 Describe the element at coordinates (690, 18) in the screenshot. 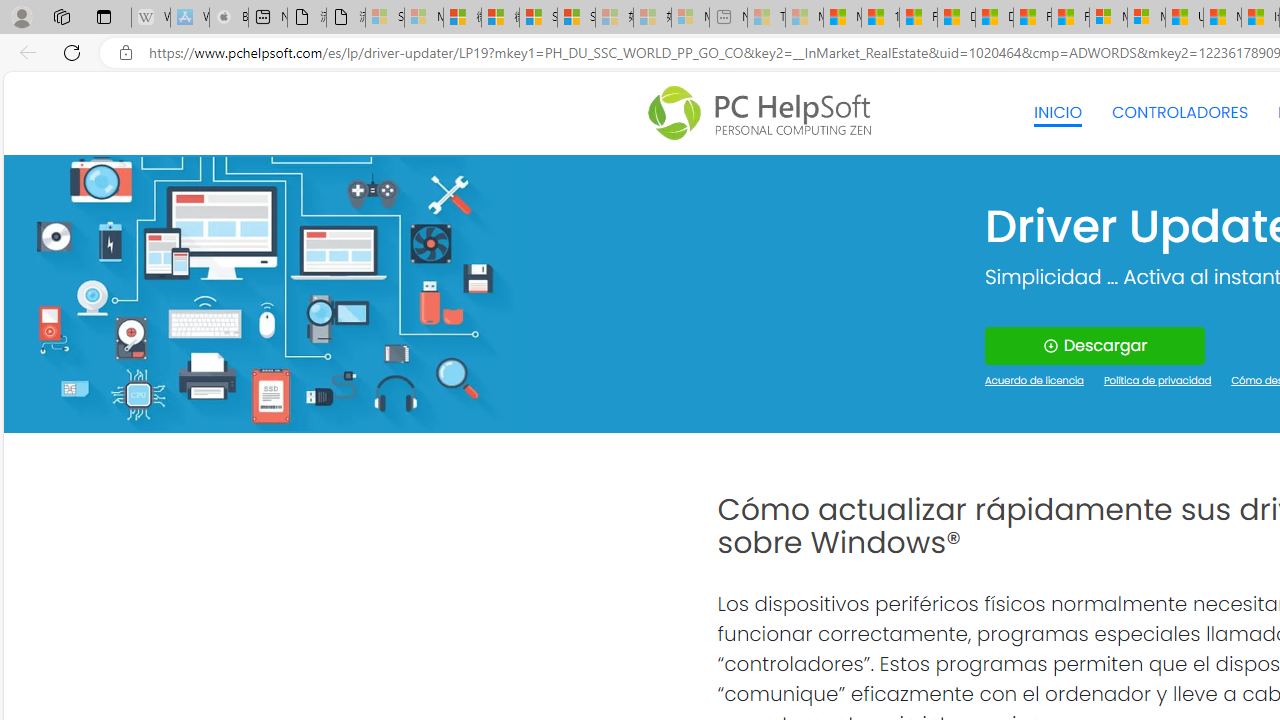

I see `Microsoft account | Account Checkup - Sleeping` at that location.